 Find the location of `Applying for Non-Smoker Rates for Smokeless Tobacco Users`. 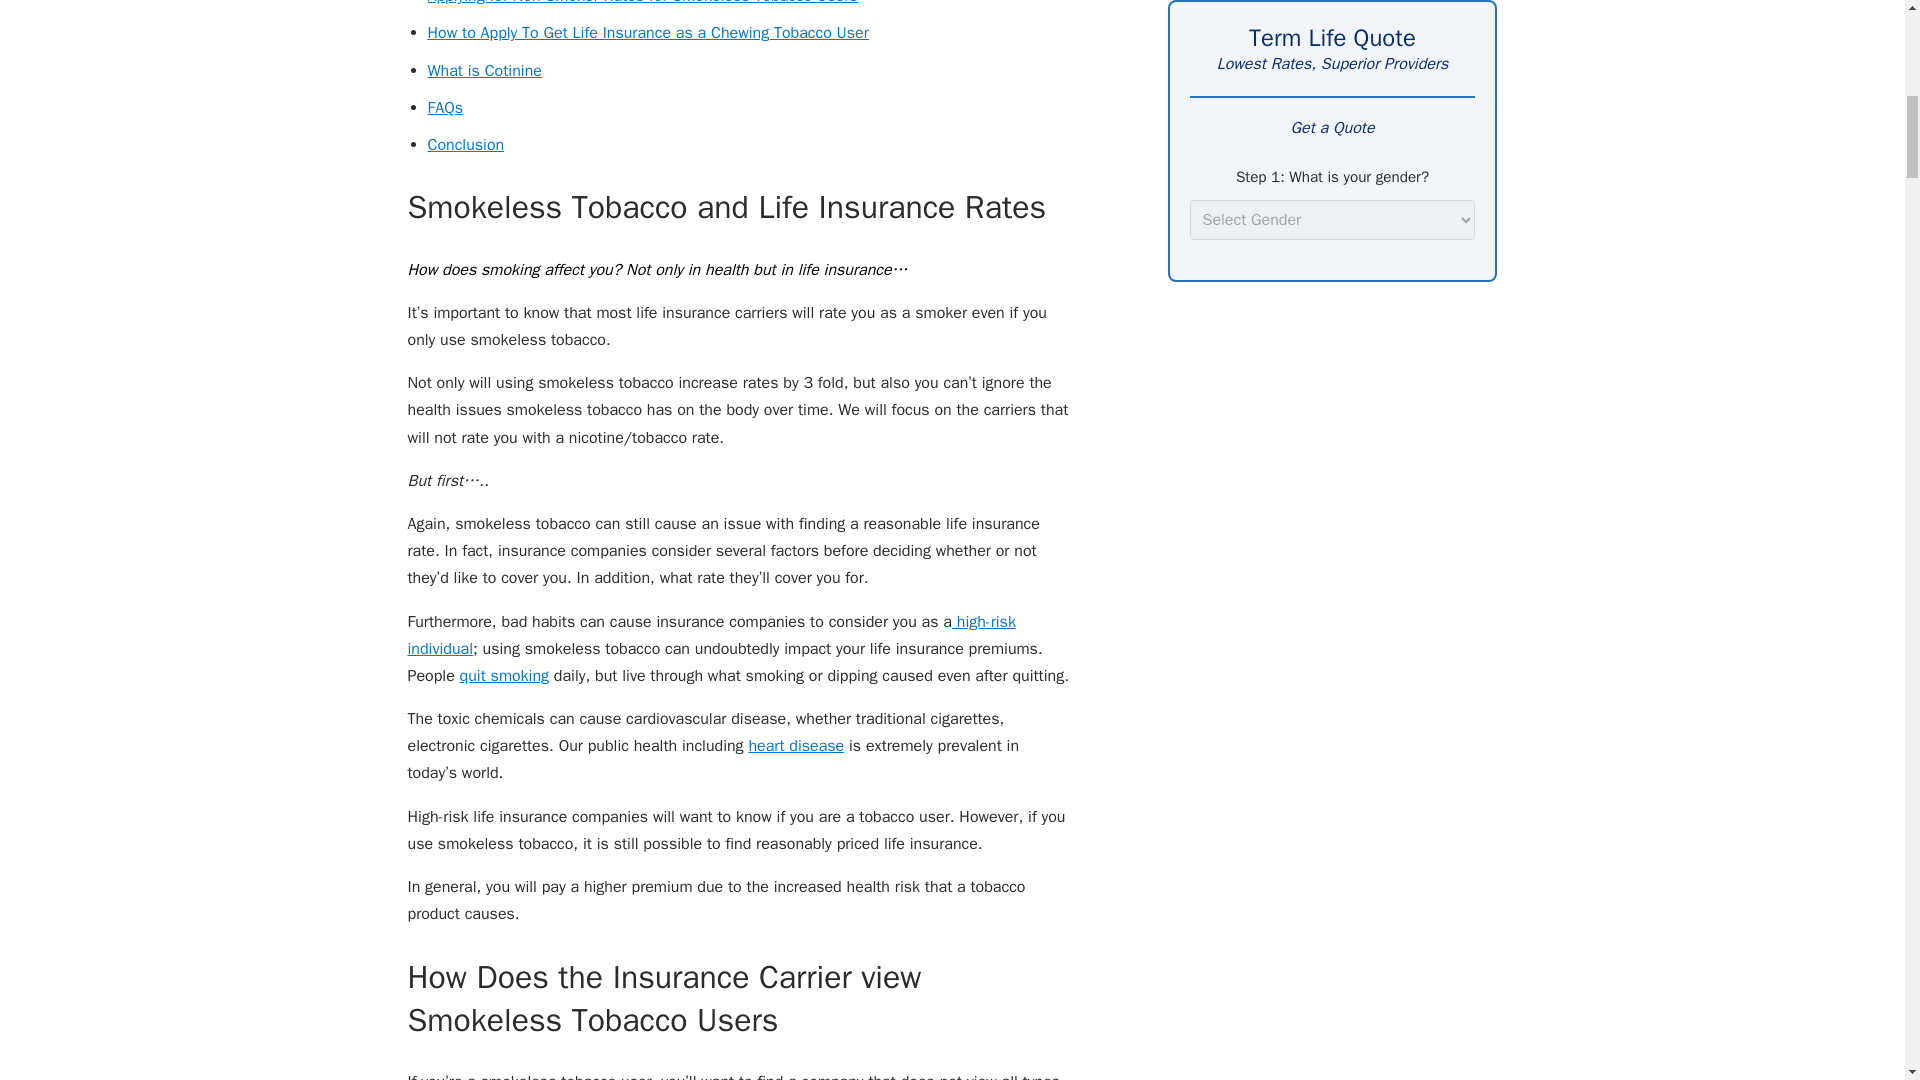

Applying for Non-Smoker Rates for Smokeless Tobacco Users is located at coordinates (643, 3).